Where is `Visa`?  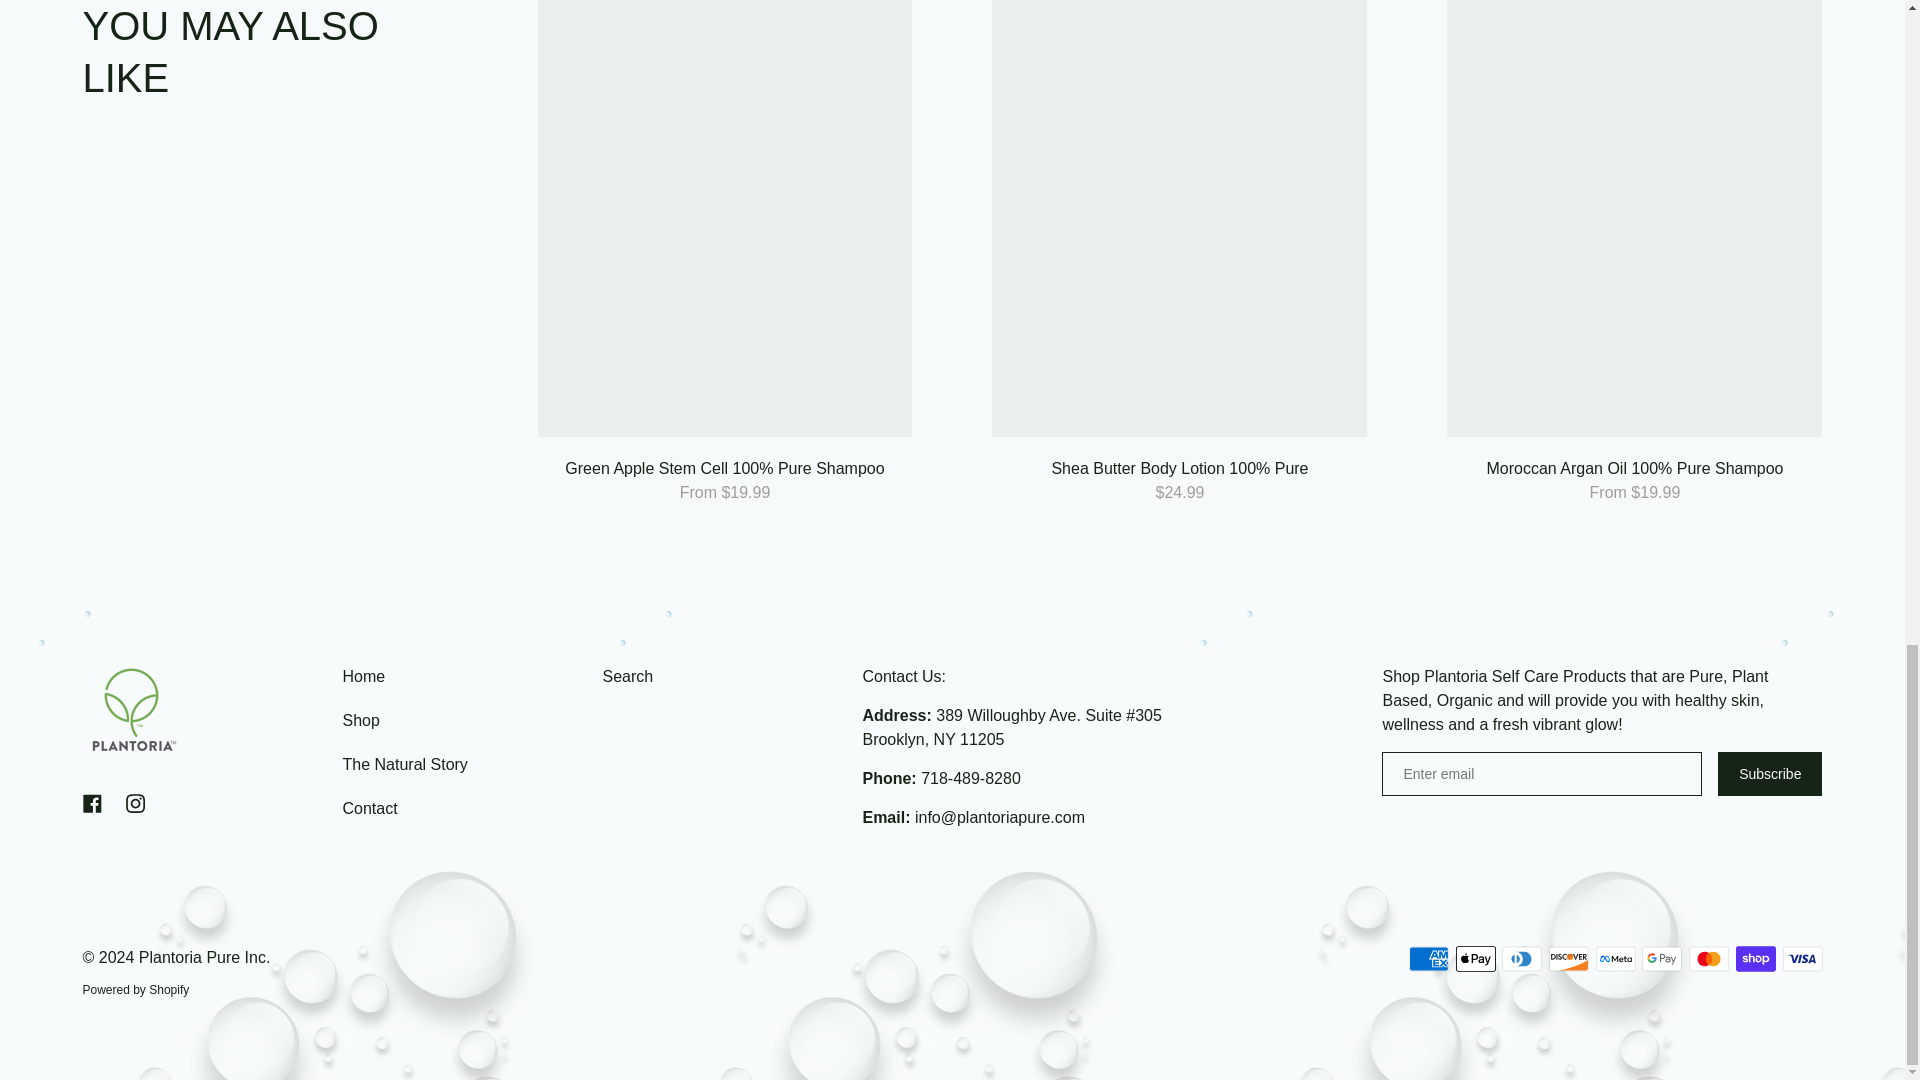 Visa is located at coordinates (1802, 959).